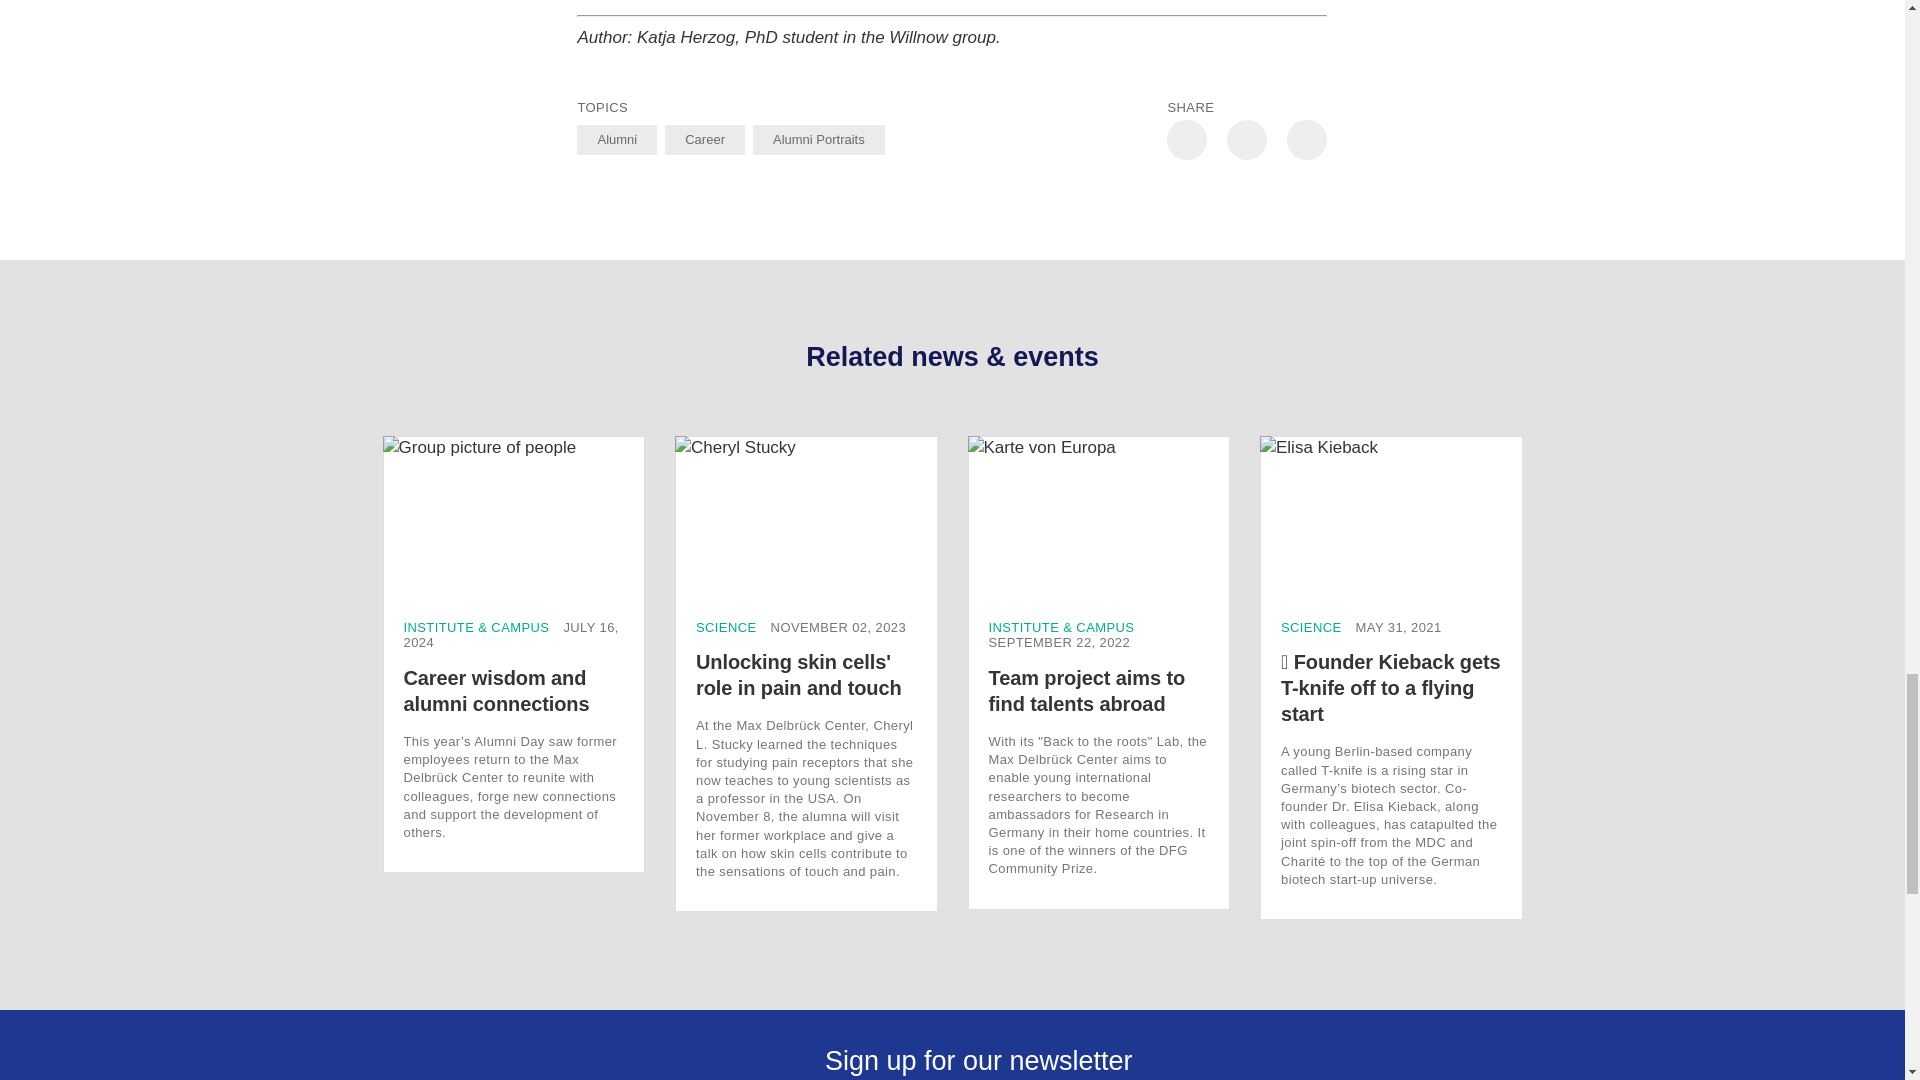 This screenshot has width=1920, height=1080. What do you see at coordinates (1306, 139) in the screenshot?
I see `Share via Email` at bounding box center [1306, 139].